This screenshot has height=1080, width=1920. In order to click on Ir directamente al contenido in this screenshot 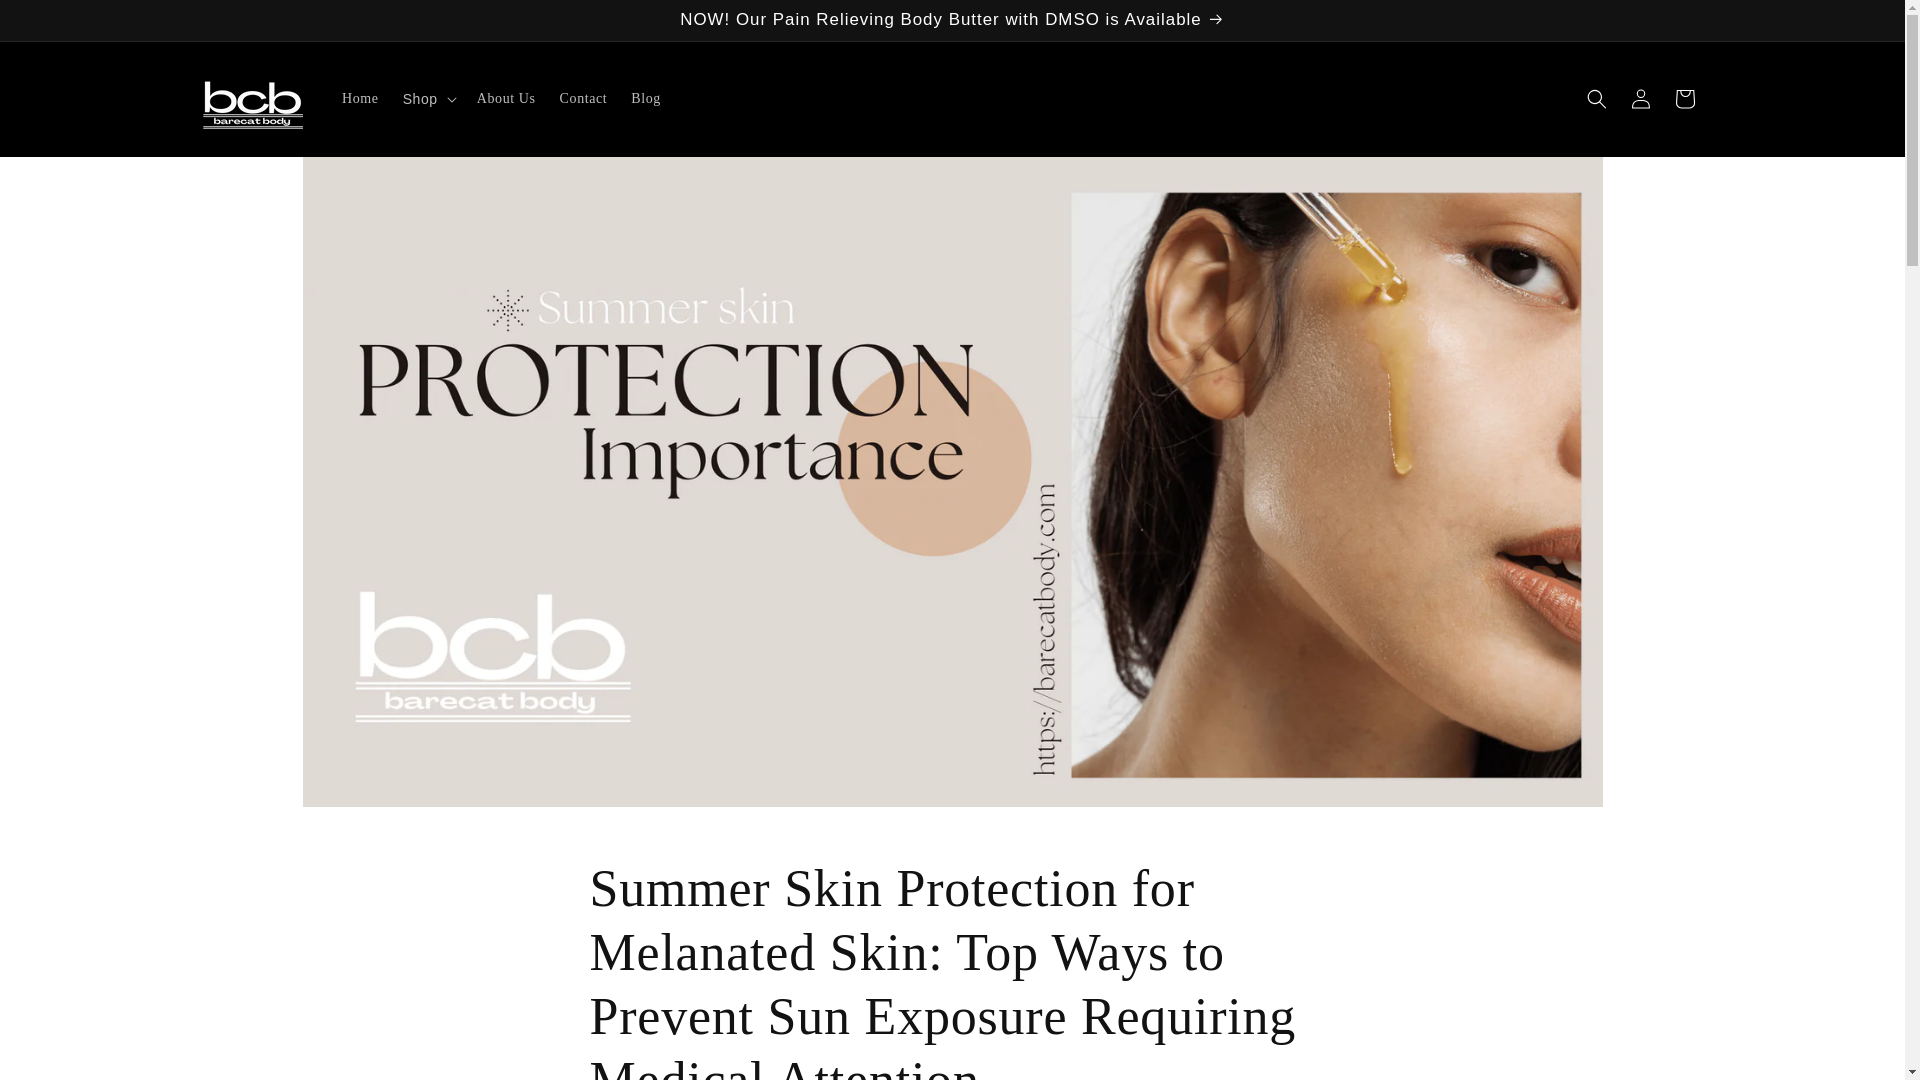, I will do `click(60, 23)`.